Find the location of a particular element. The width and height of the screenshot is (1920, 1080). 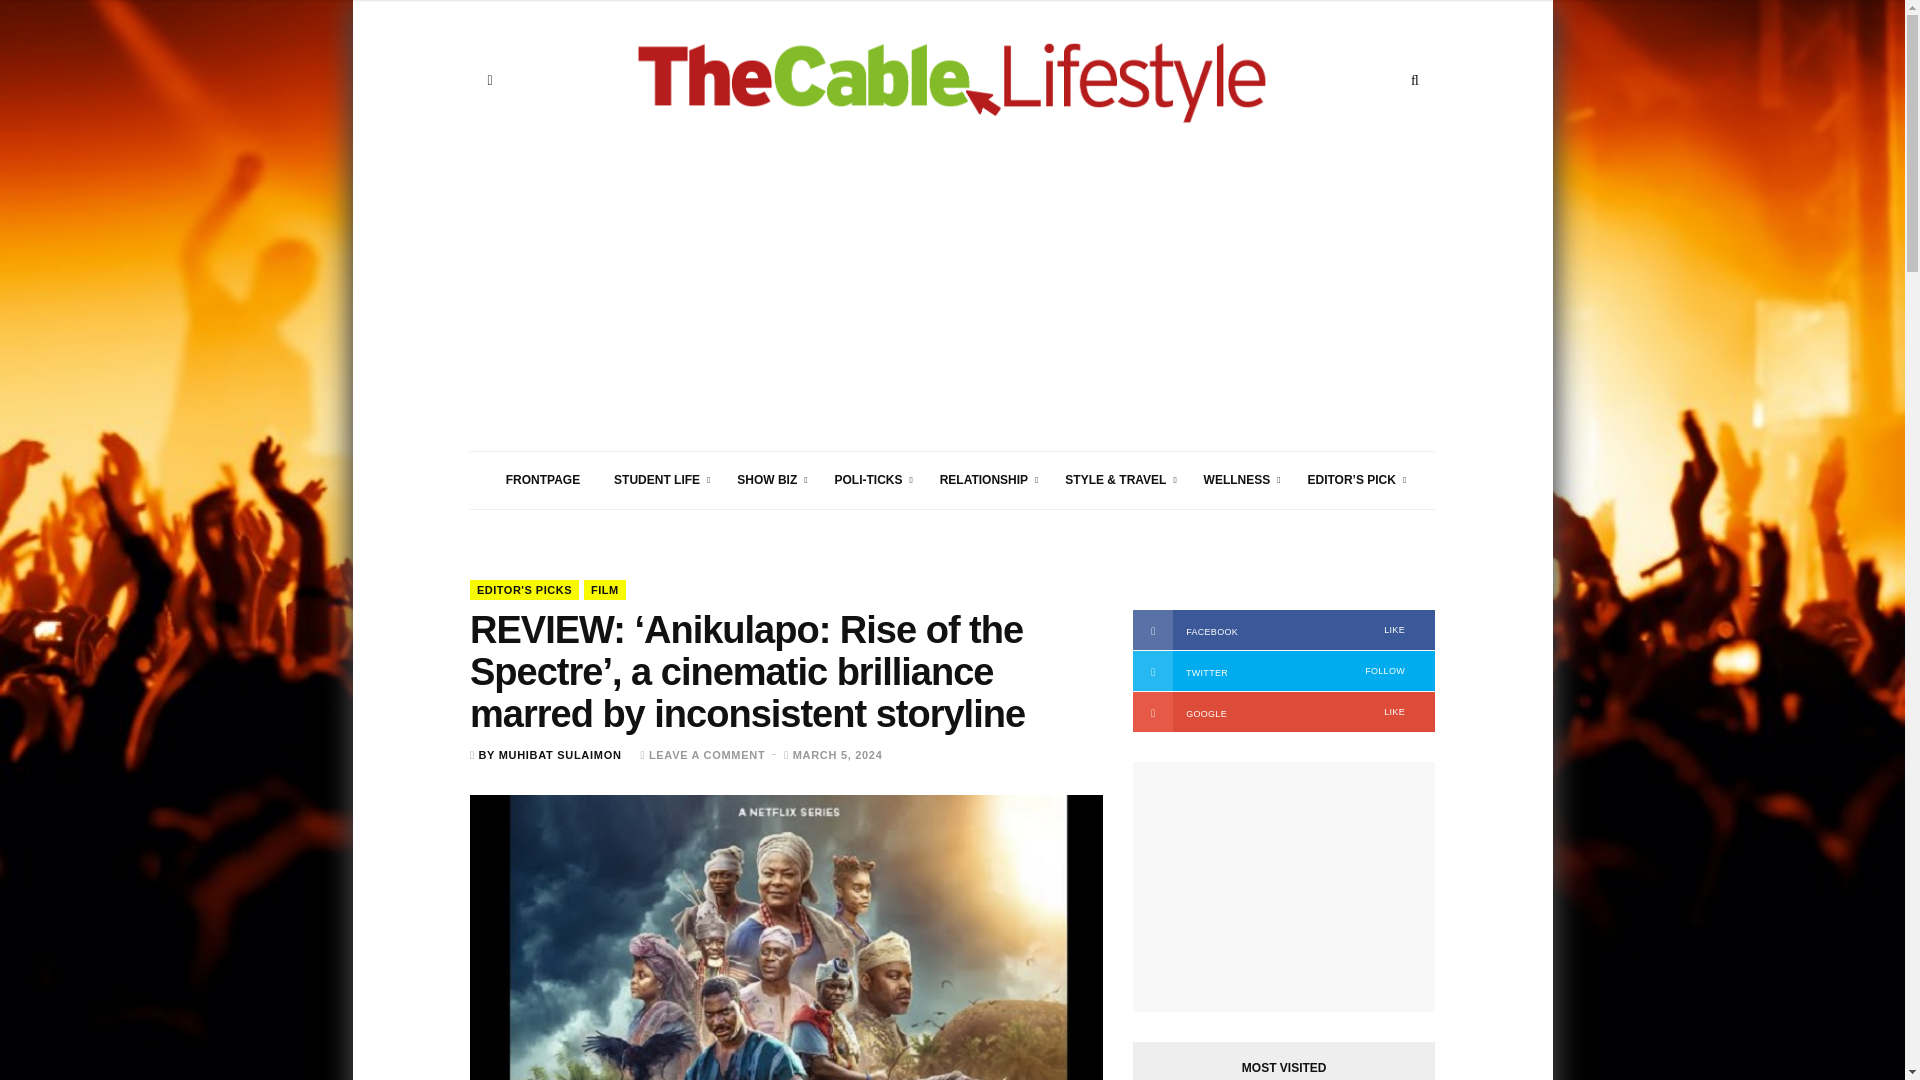

Advertisement is located at coordinates (951, 310).